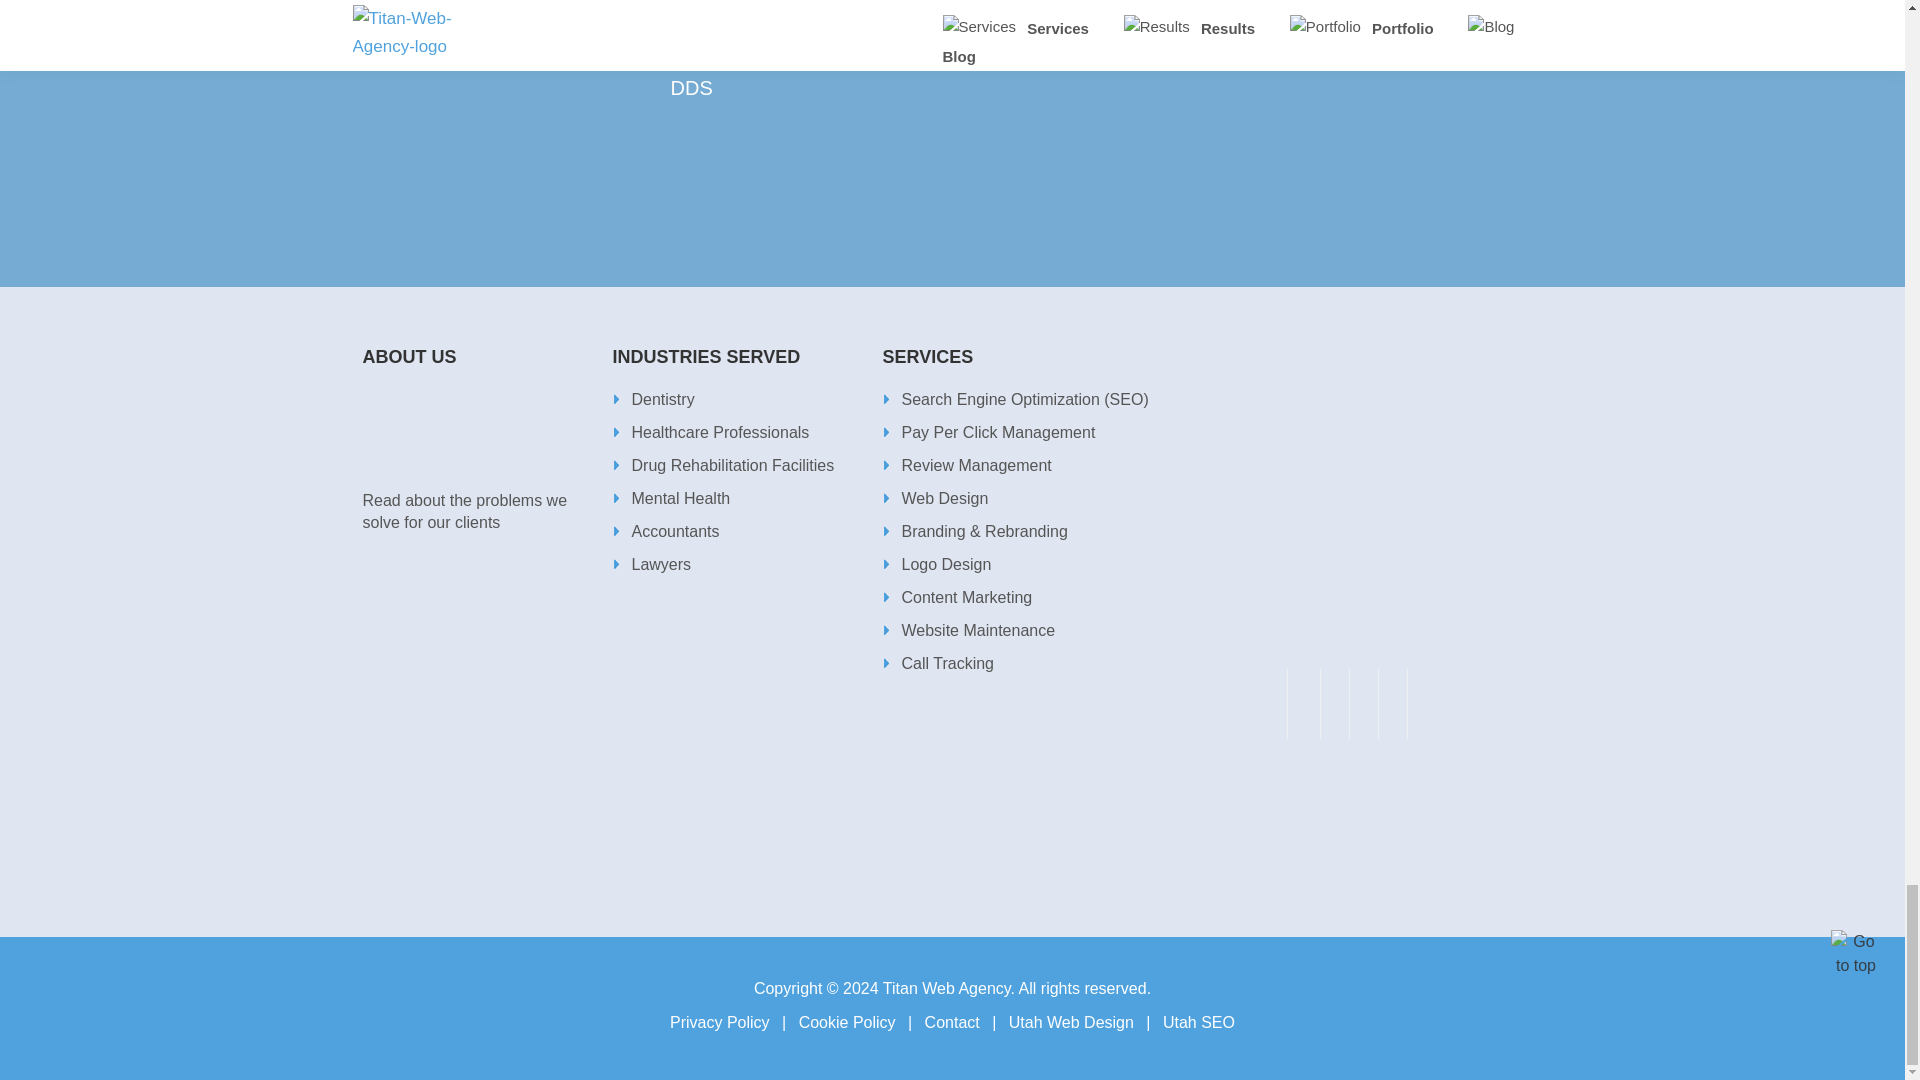 Image resolution: width=1920 pixels, height=1080 pixels. What do you see at coordinates (665, 531) in the screenshot?
I see `Accountants` at bounding box center [665, 531].